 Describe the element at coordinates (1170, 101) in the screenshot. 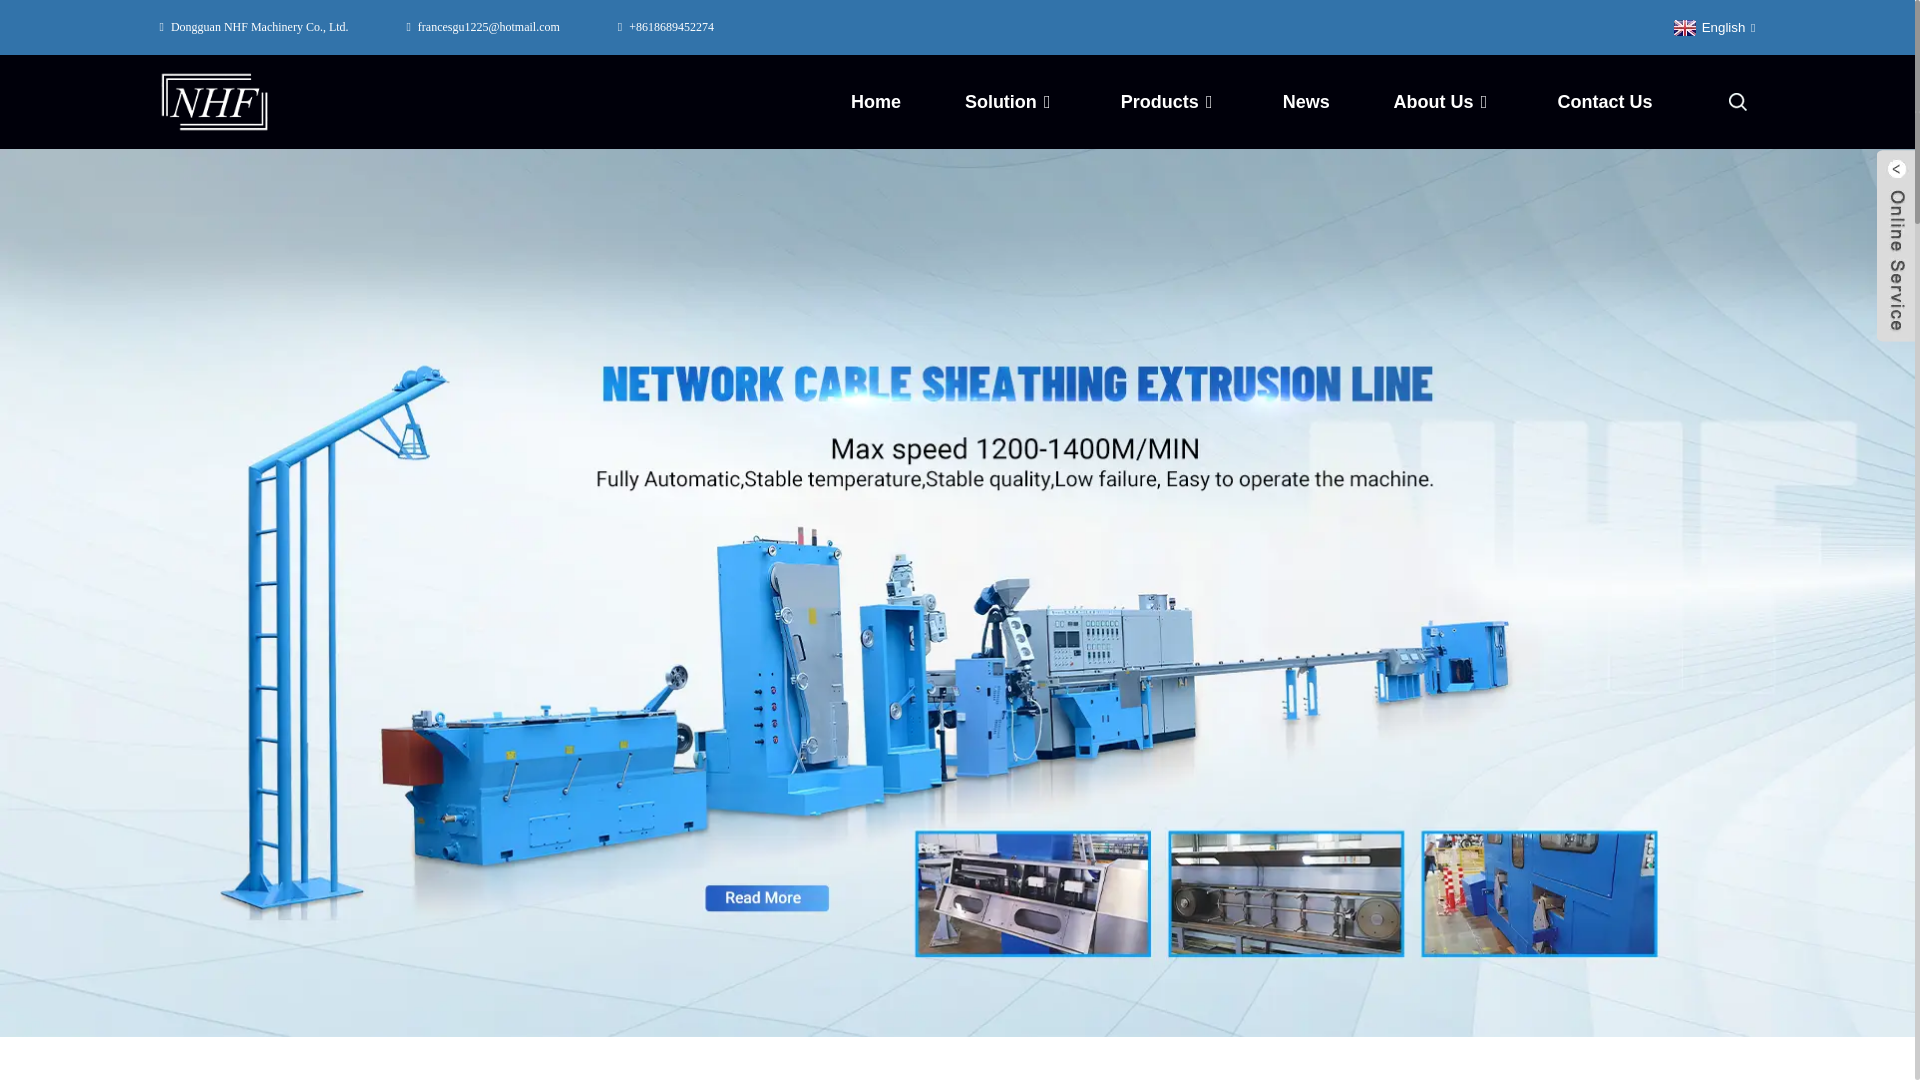

I see `Products` at that location.